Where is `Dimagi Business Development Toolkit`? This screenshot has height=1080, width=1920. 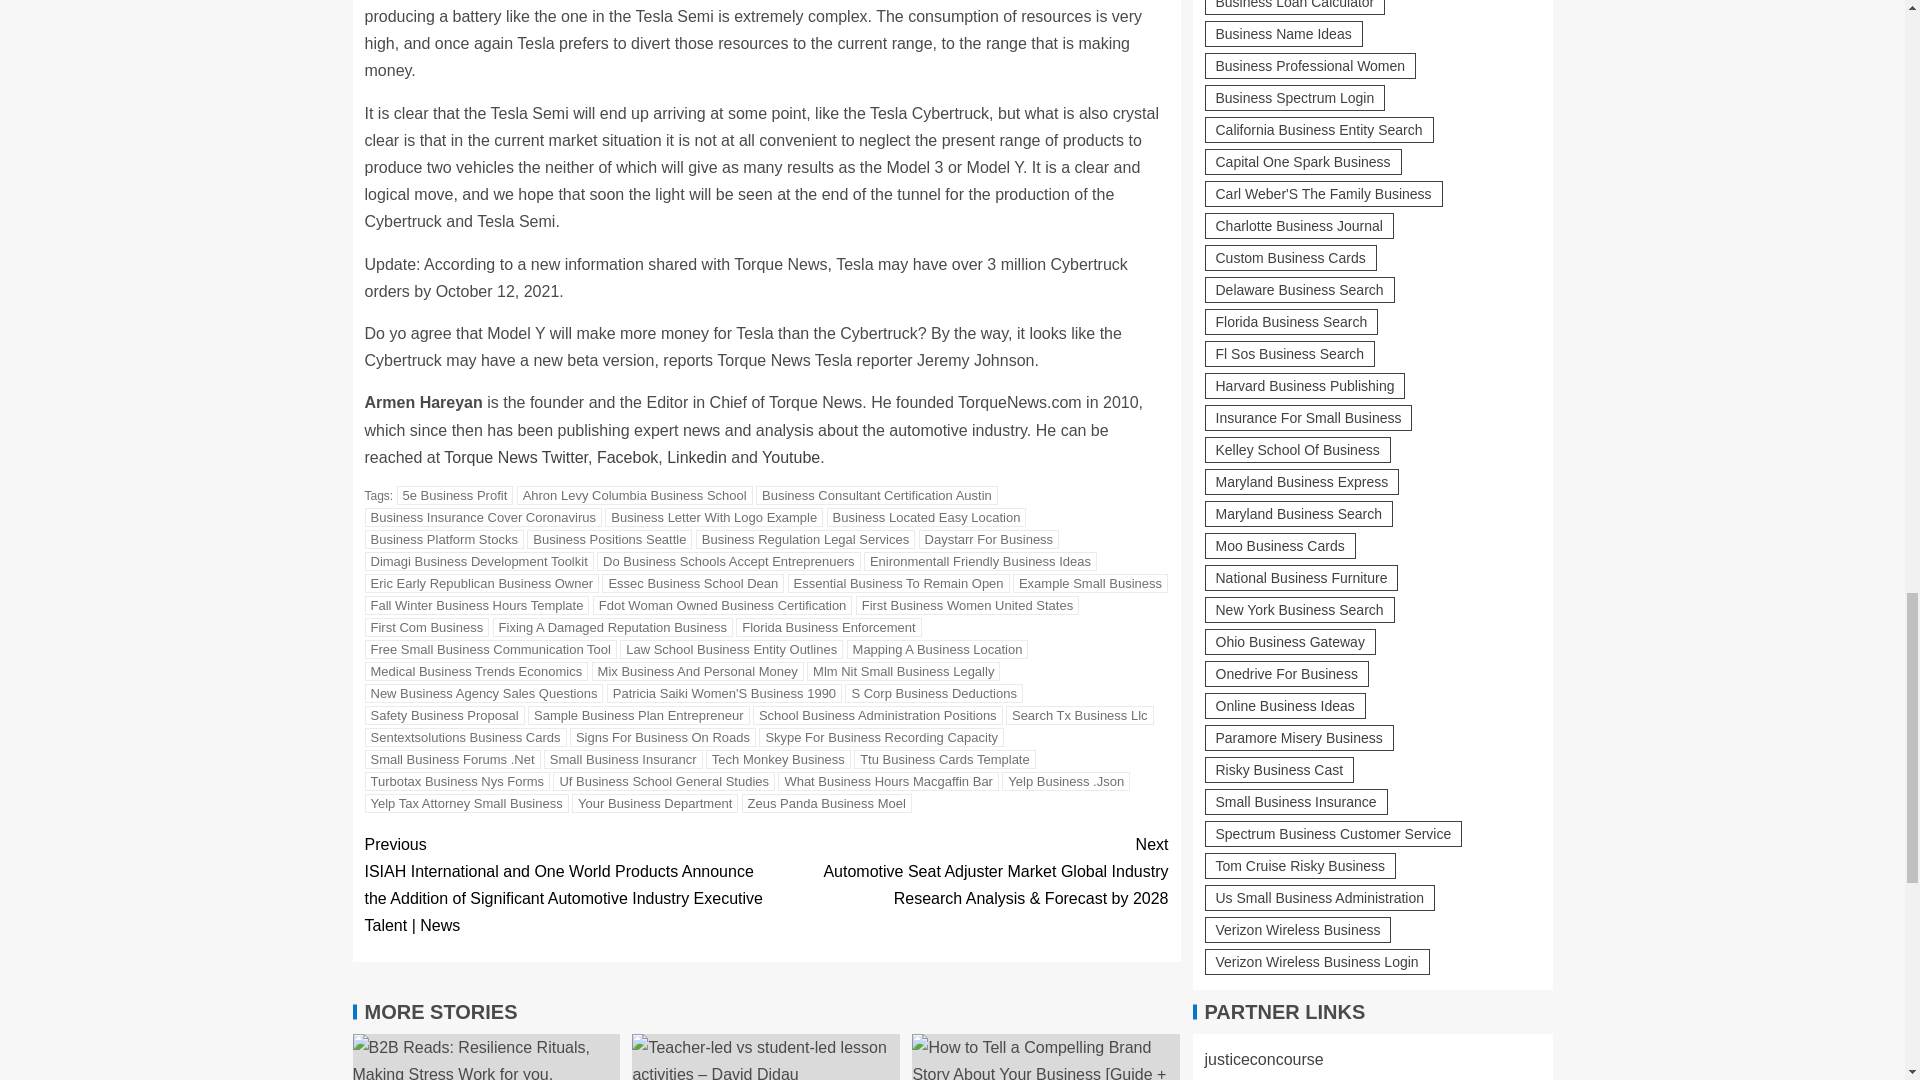
Dimagi Business Development Toolkit is located at coordinates (478, 561).